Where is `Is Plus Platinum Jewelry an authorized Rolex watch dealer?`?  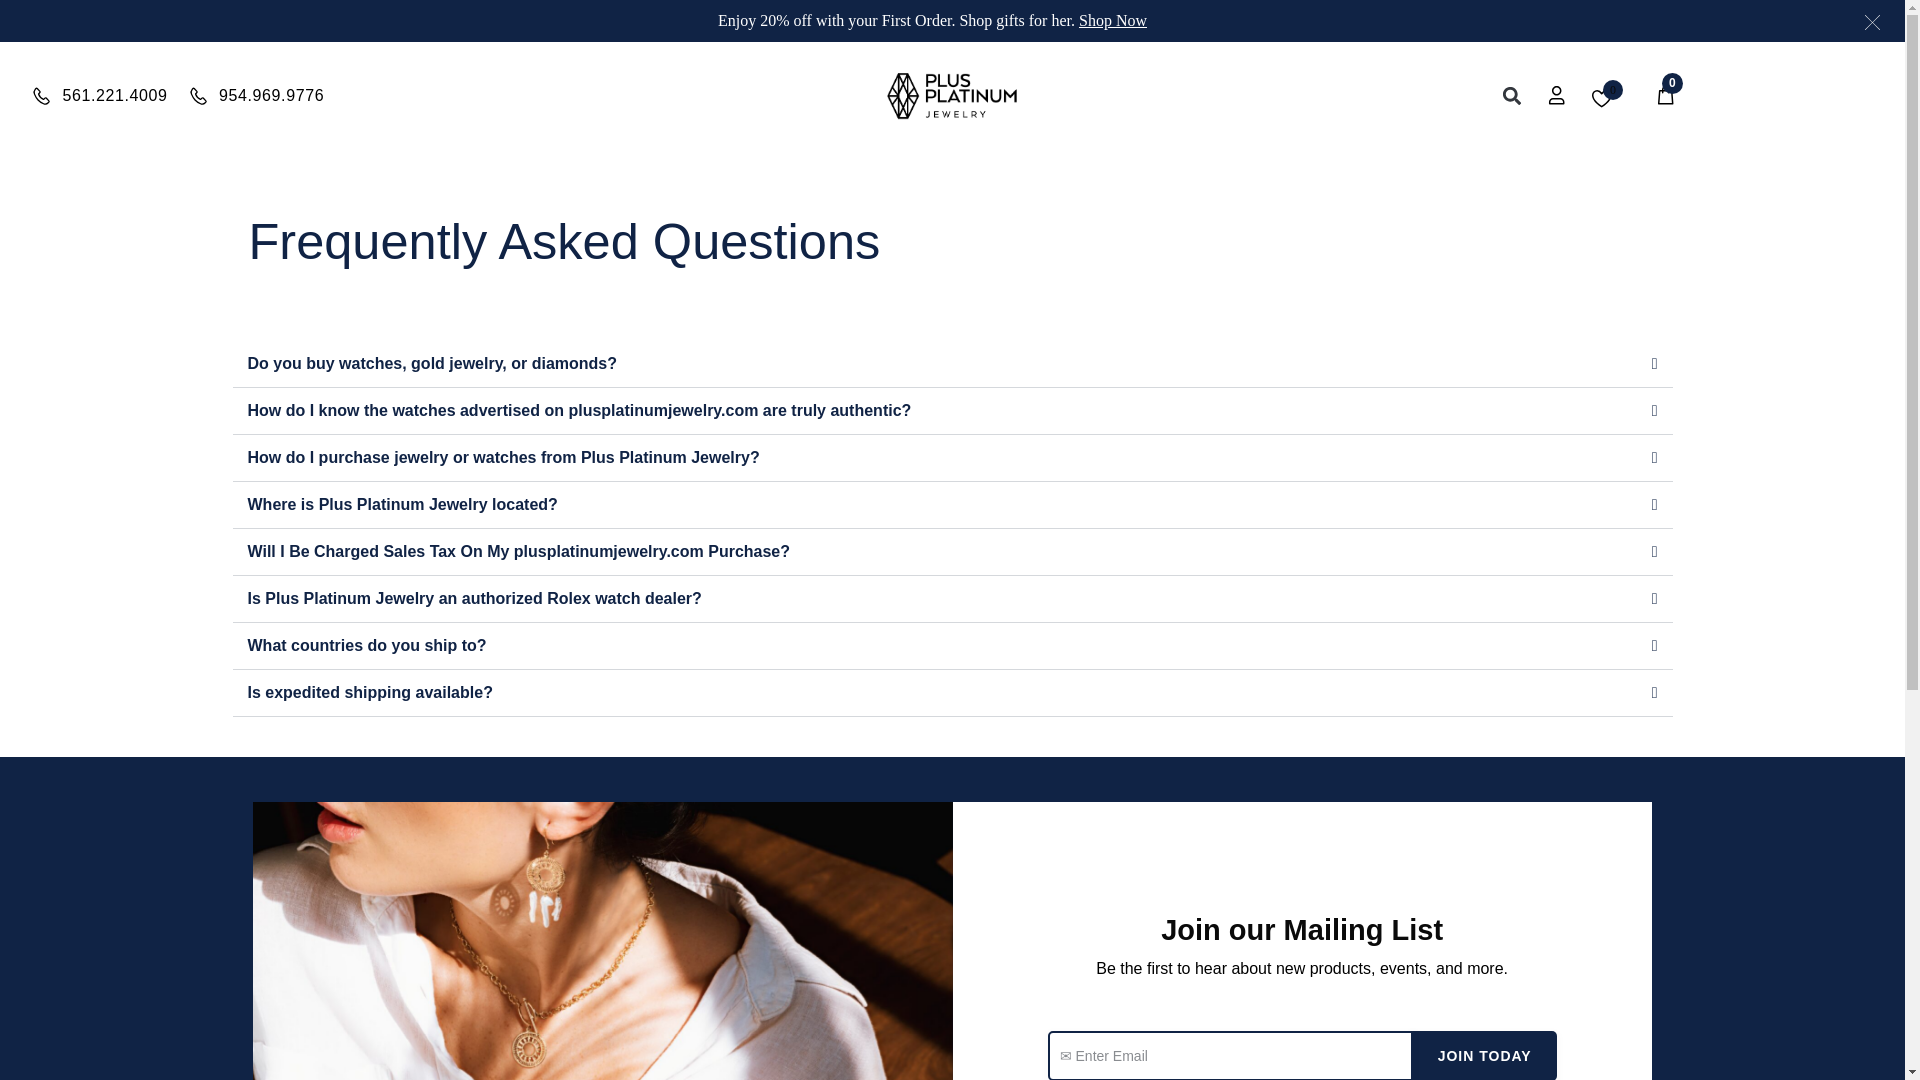
Is Plus Platinum Jewelry an authorized Rolex watch dealer? is located at coordinates (474, 598).